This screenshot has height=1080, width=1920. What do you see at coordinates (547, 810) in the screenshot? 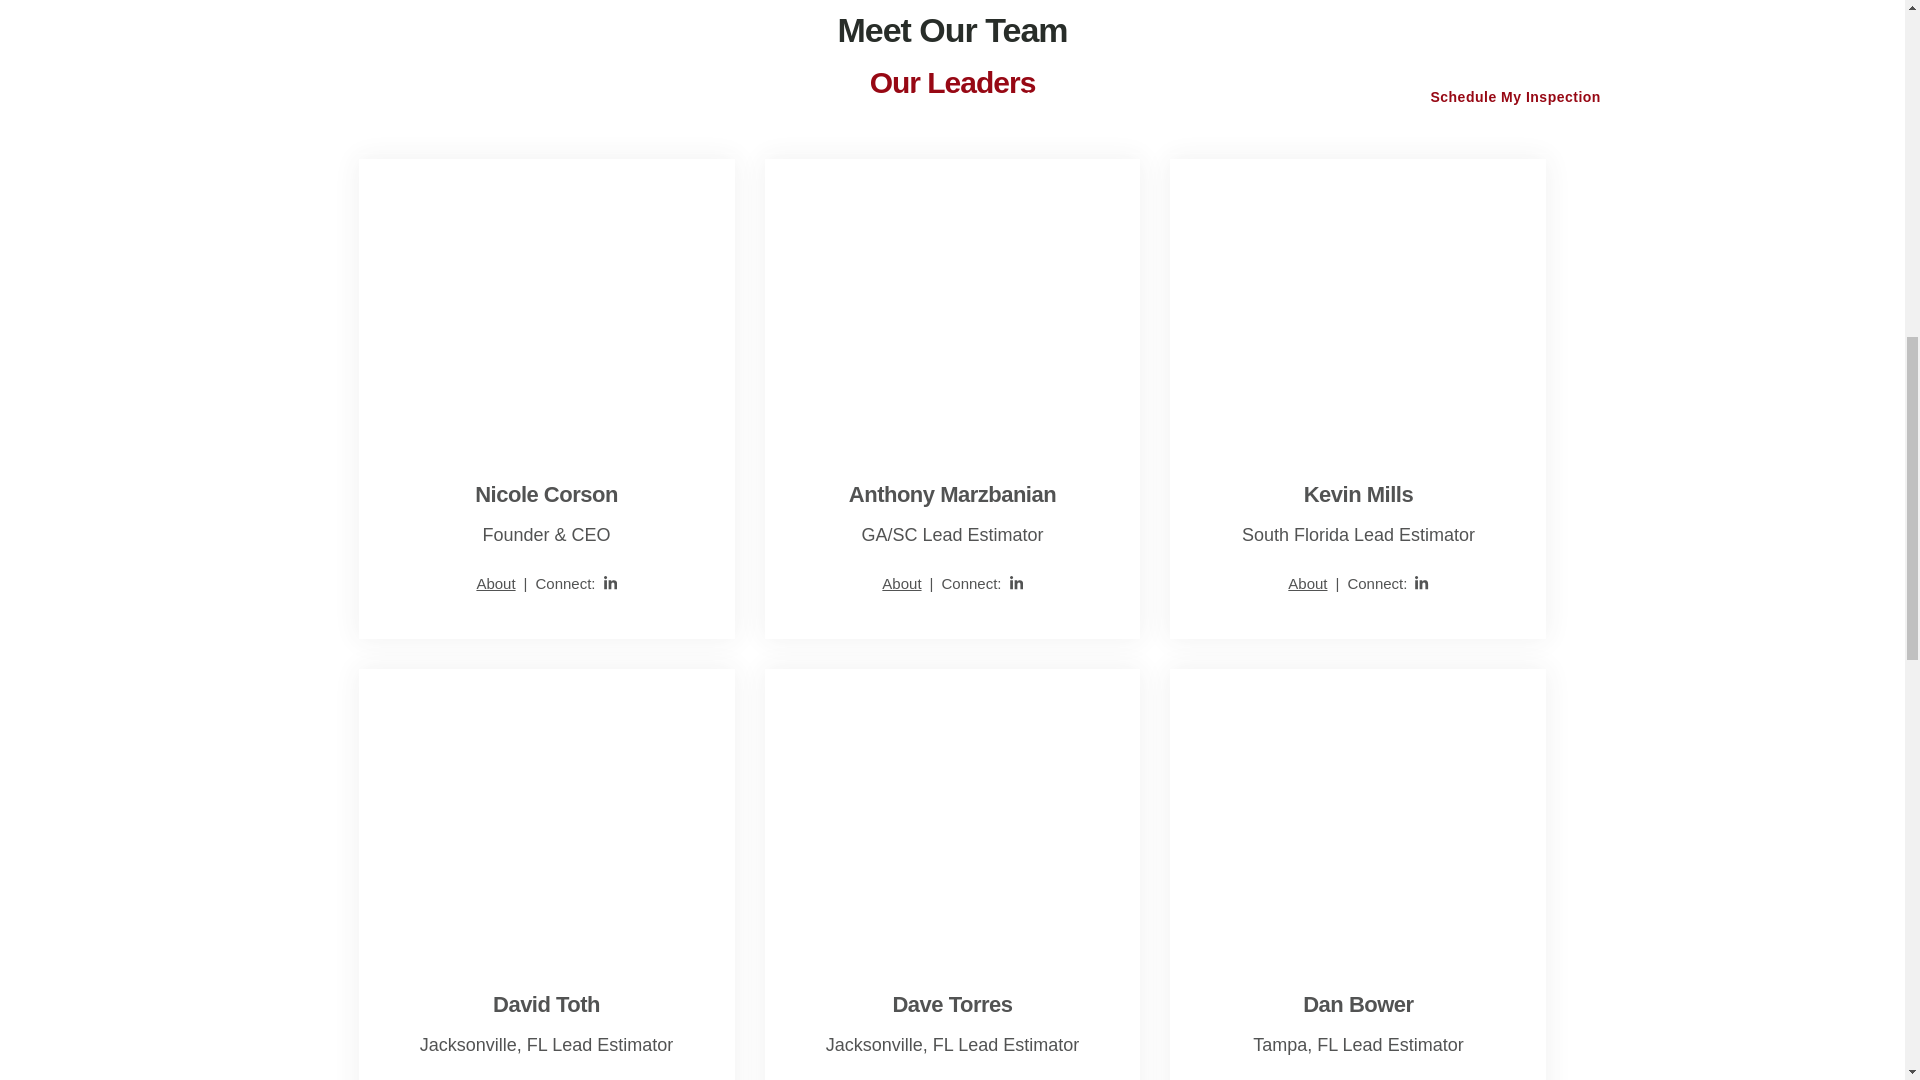
I see `Learn more about David Toth` at bounding box center [547, 810].